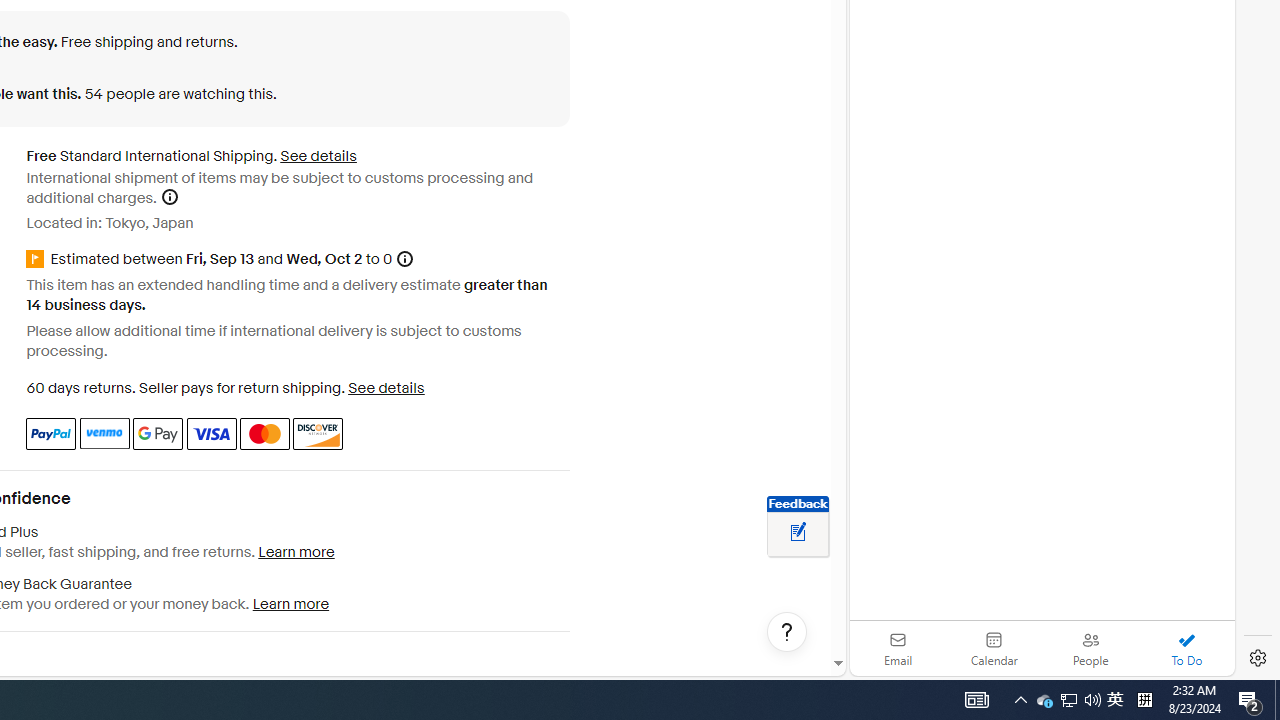 This screenshot has width=1280, height=720. I want to click on People, so click(1090, 648).